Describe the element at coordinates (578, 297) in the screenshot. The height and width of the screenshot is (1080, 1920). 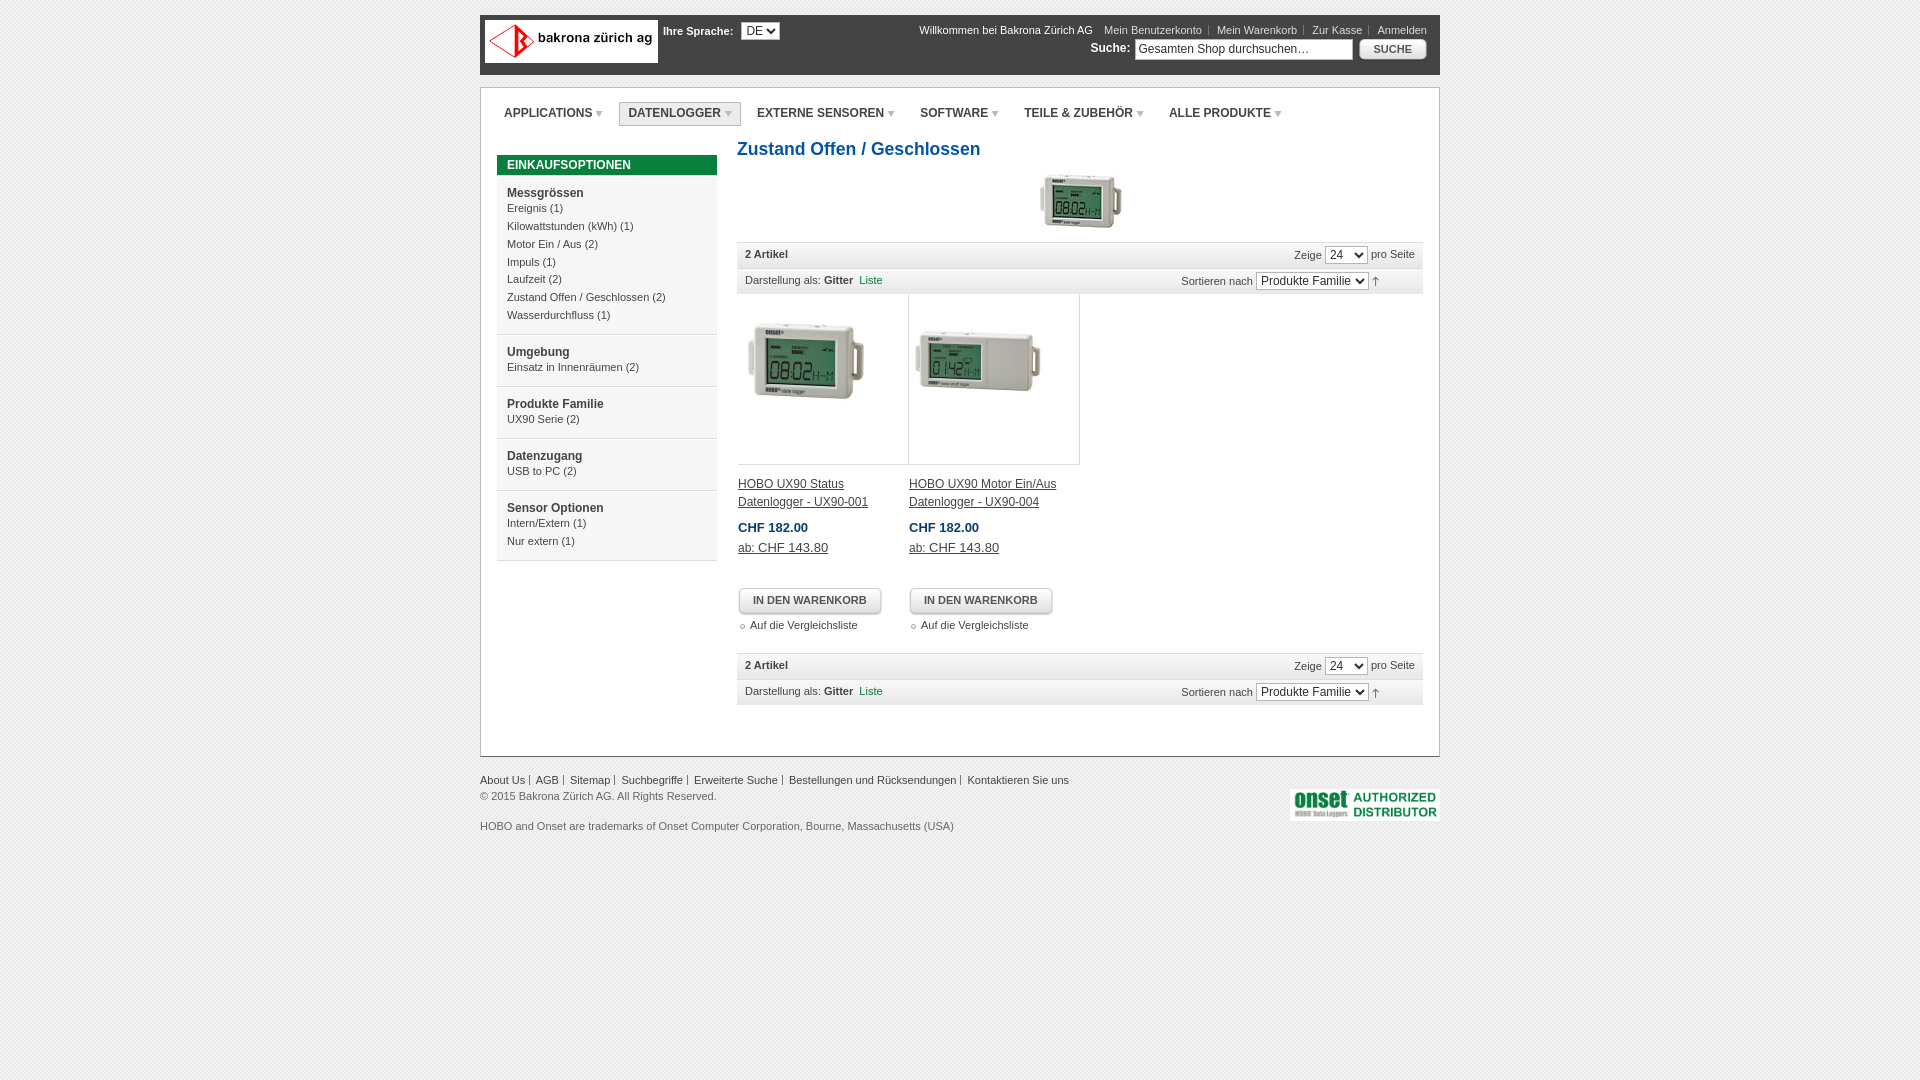
I see `Zustand Offen / Geschlossen` at that location.